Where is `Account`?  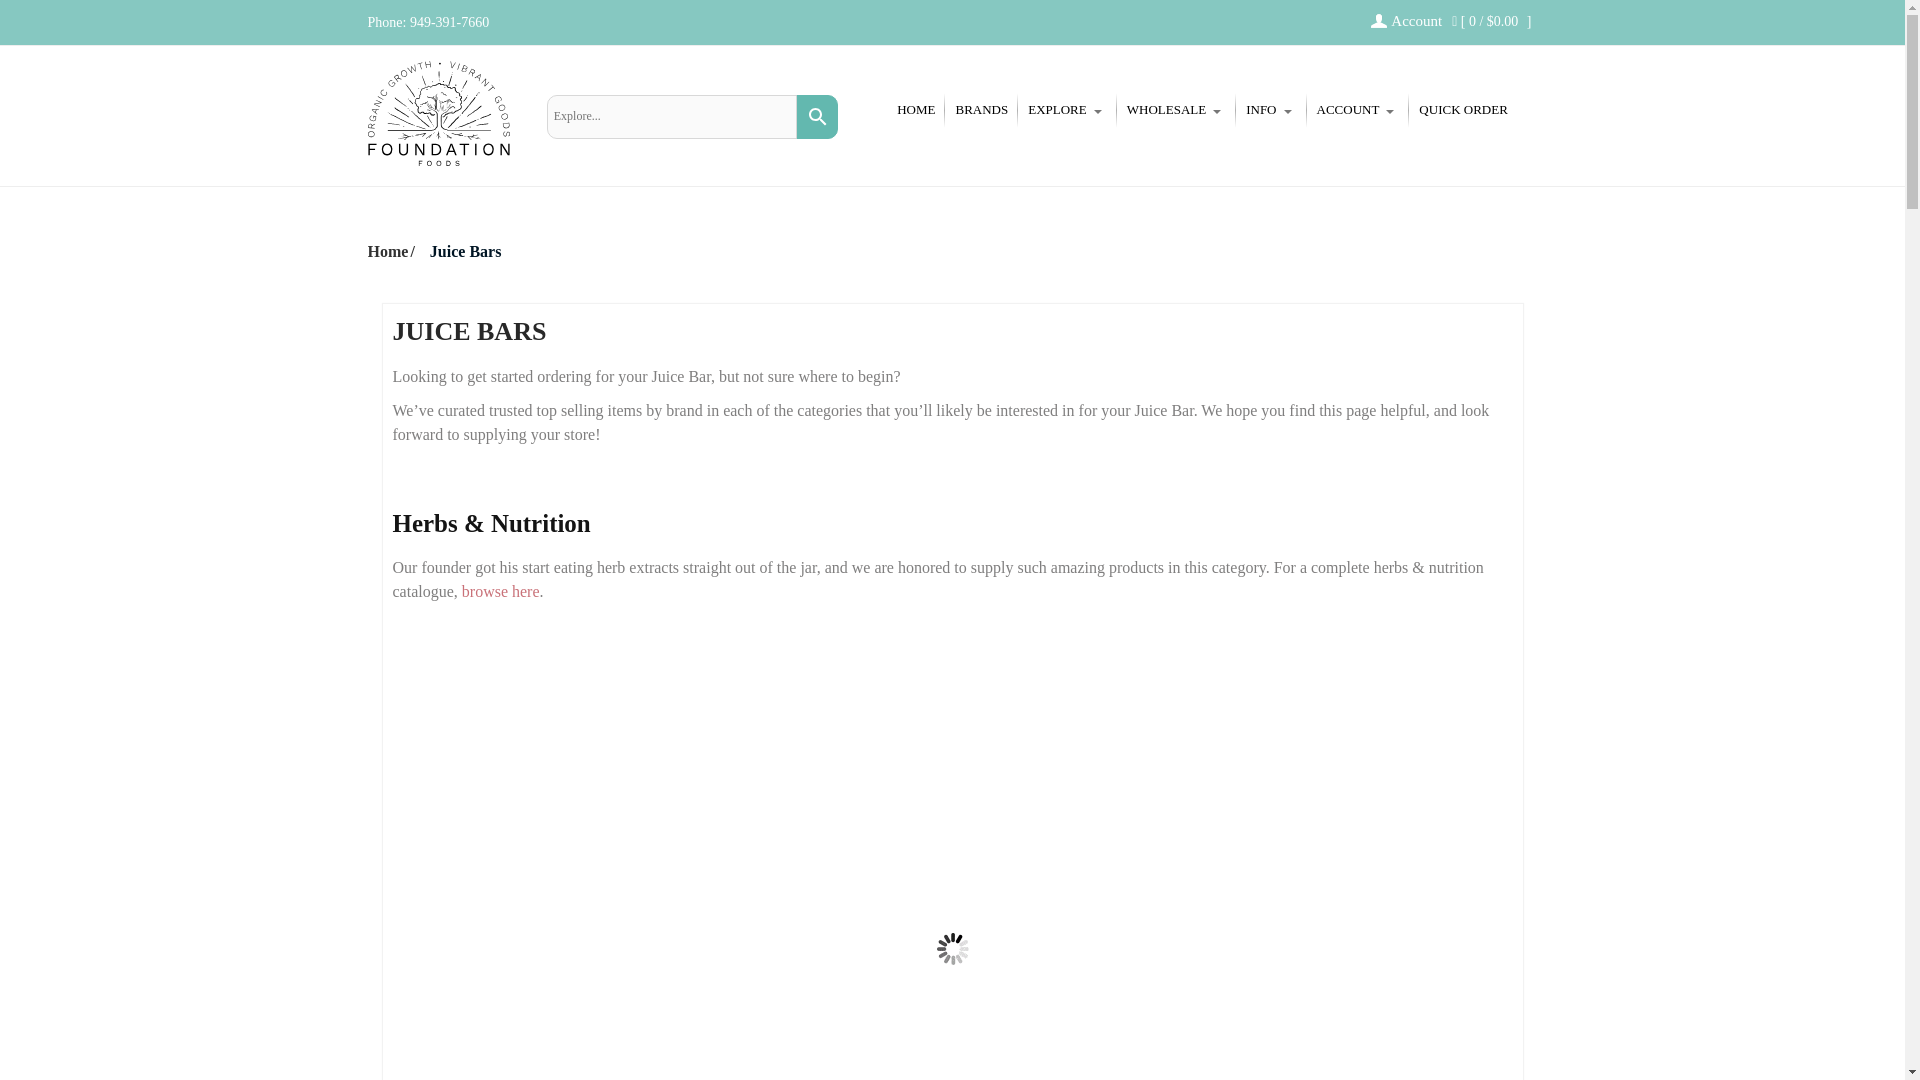 Account is located at coordinates (1406, 20).